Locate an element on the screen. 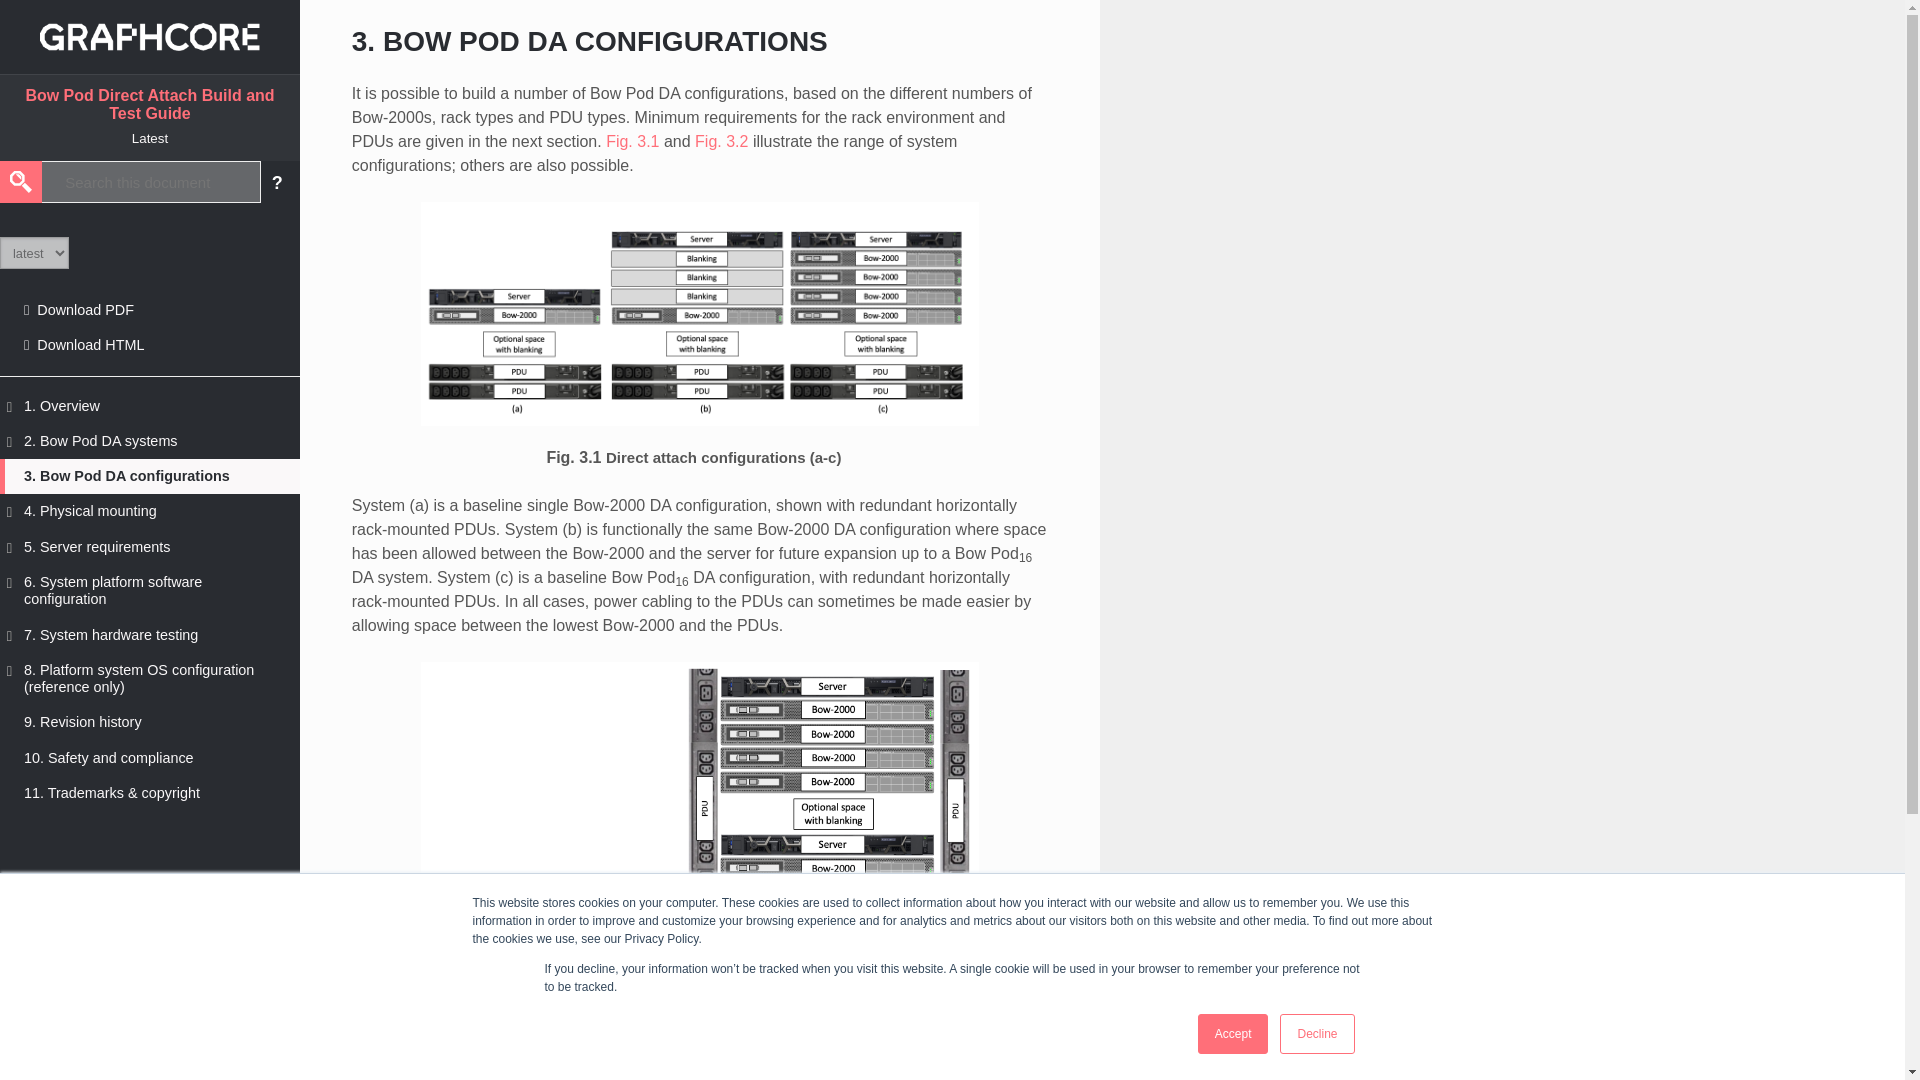  Accept is located at coordinates (1234, 1034).